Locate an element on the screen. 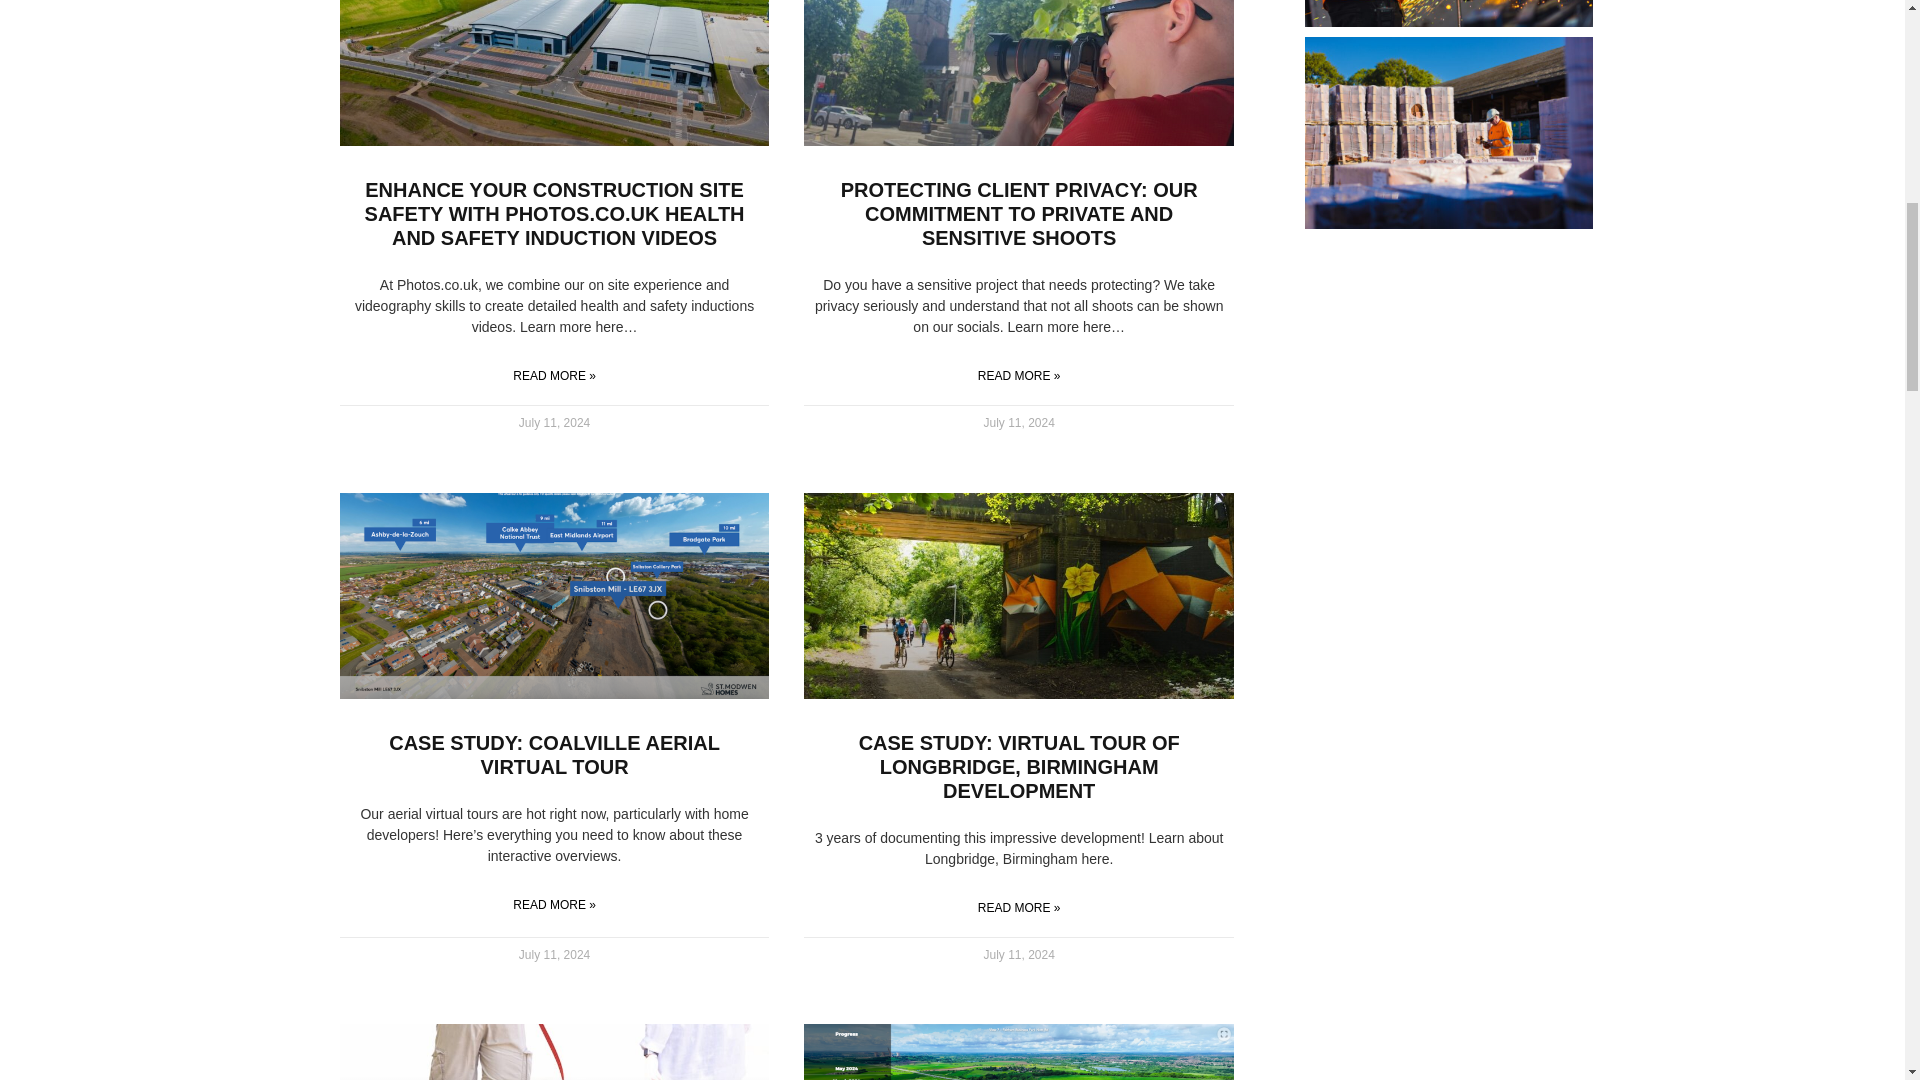 The height and width of the screenshot is (1080, 1920). CASE STUDY: COALVILLE AERIAL VIRTUAL TOUR is located at coordinates (554, 754).